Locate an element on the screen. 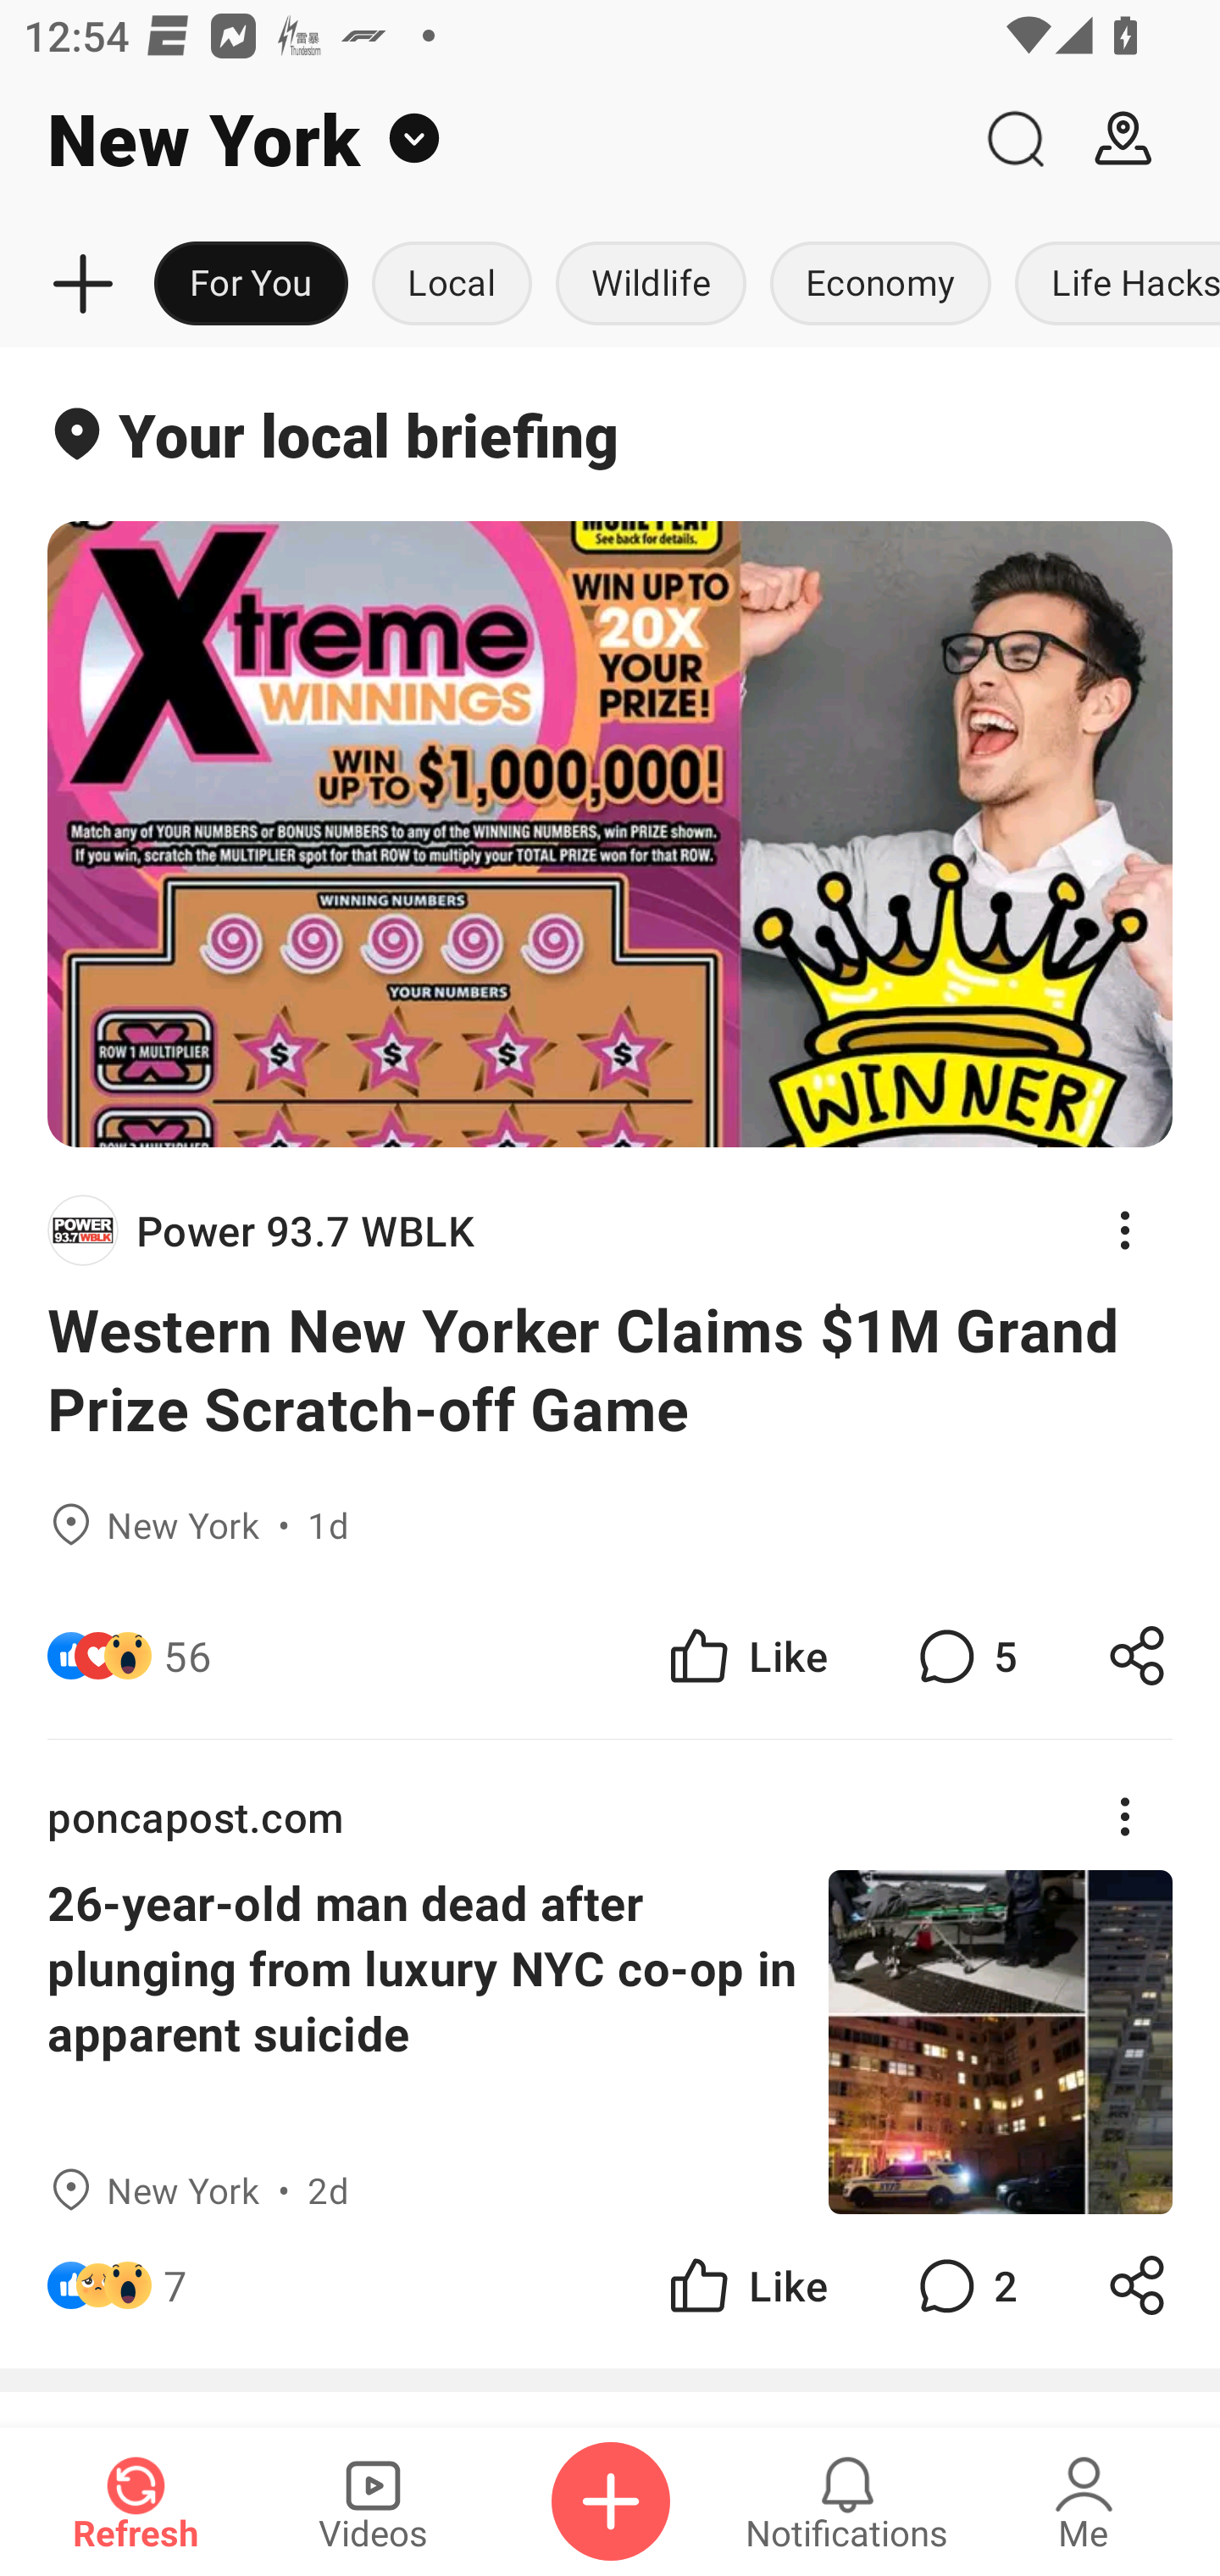 The height and width of the screenshot is (2576, 1220). 5 is located at coordinates (964, 1654).